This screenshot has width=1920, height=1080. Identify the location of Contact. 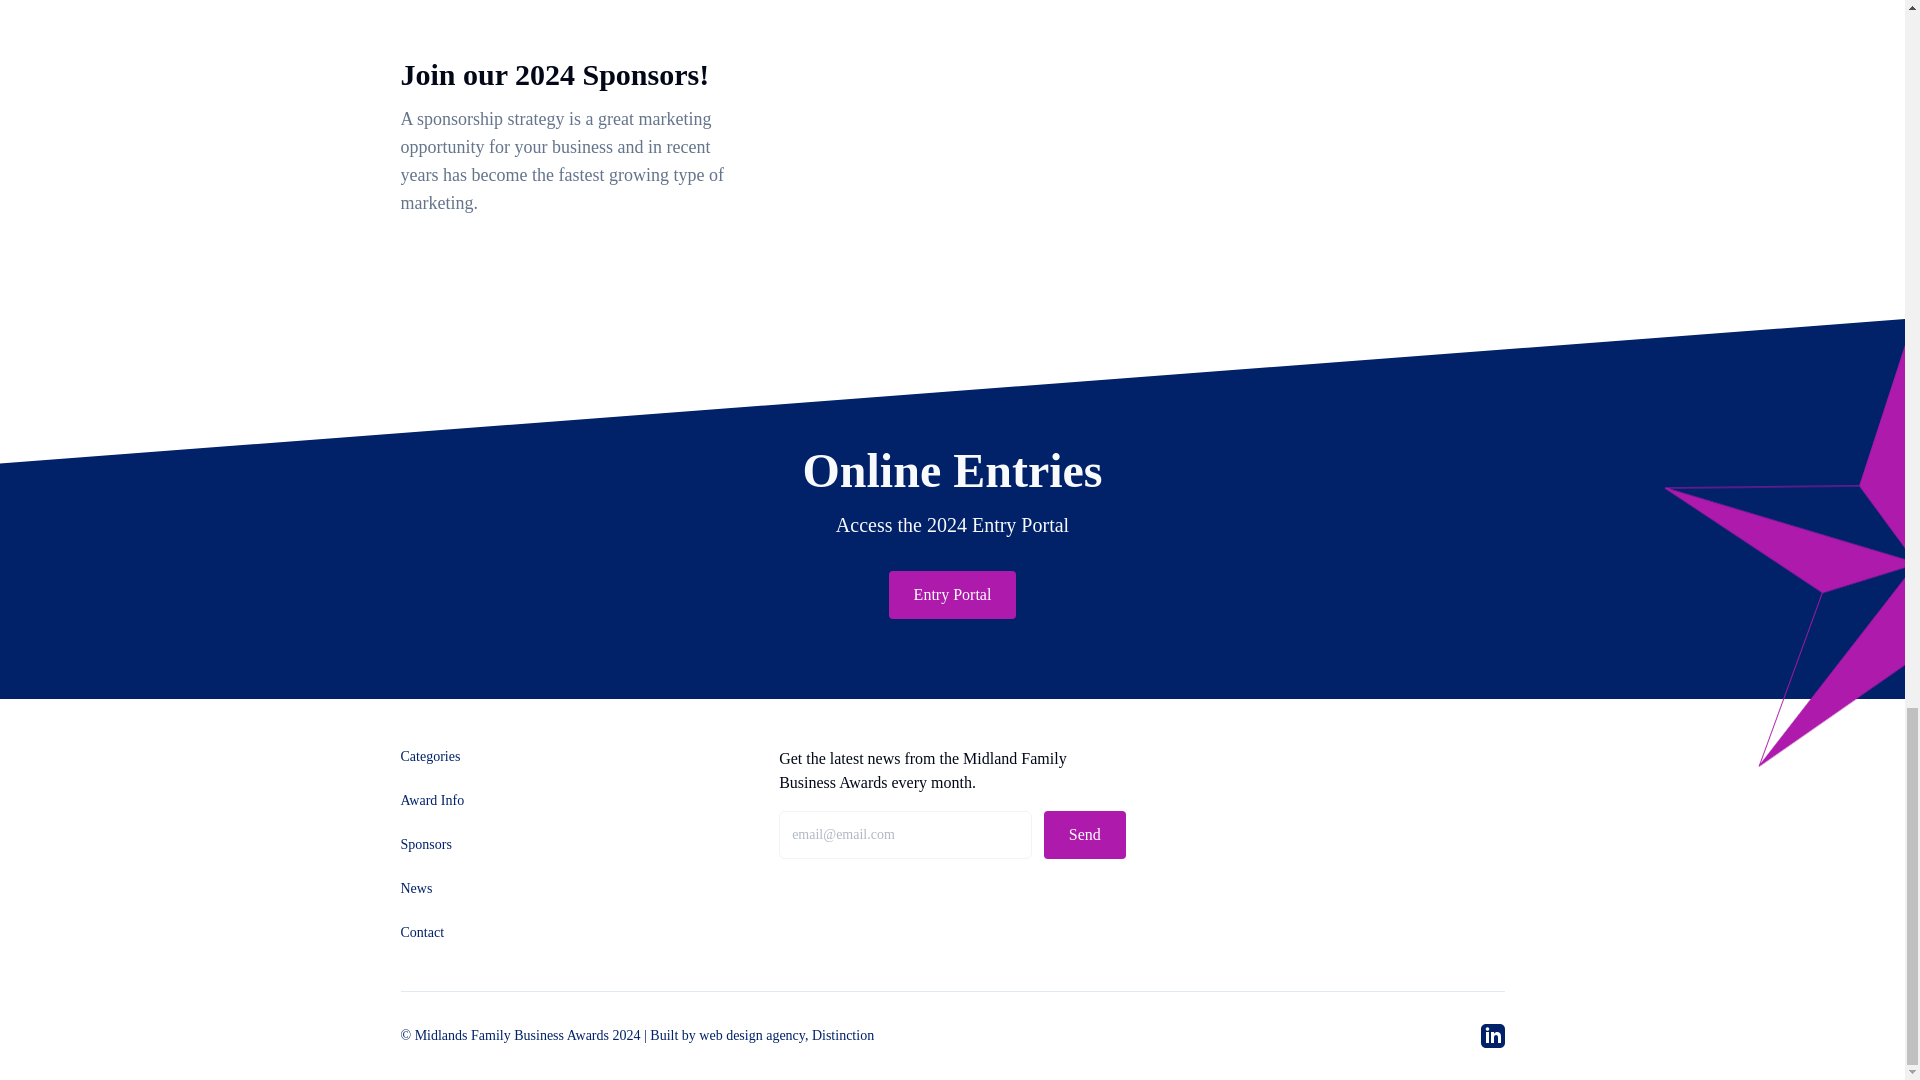
(421, 932).